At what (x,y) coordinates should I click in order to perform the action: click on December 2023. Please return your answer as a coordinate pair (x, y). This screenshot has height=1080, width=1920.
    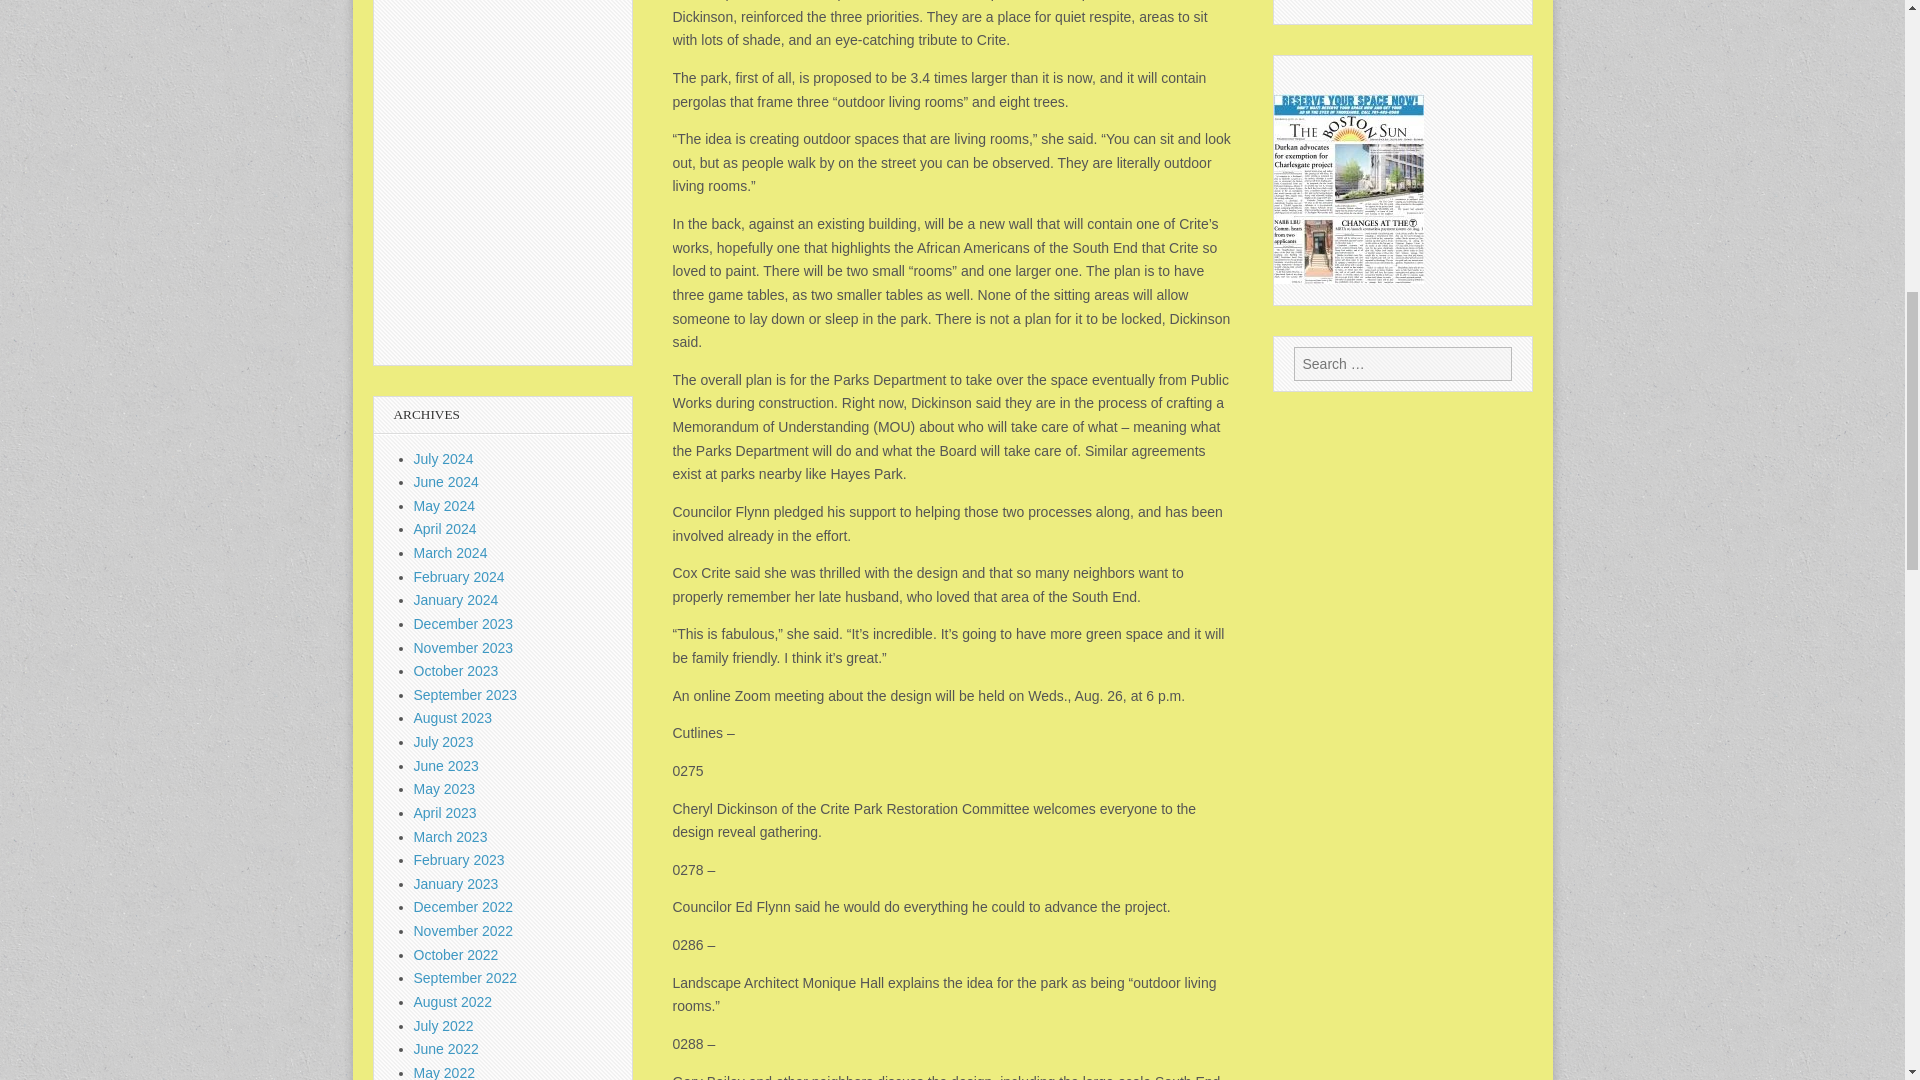
    Looking at the image, I should click on (464, 623).